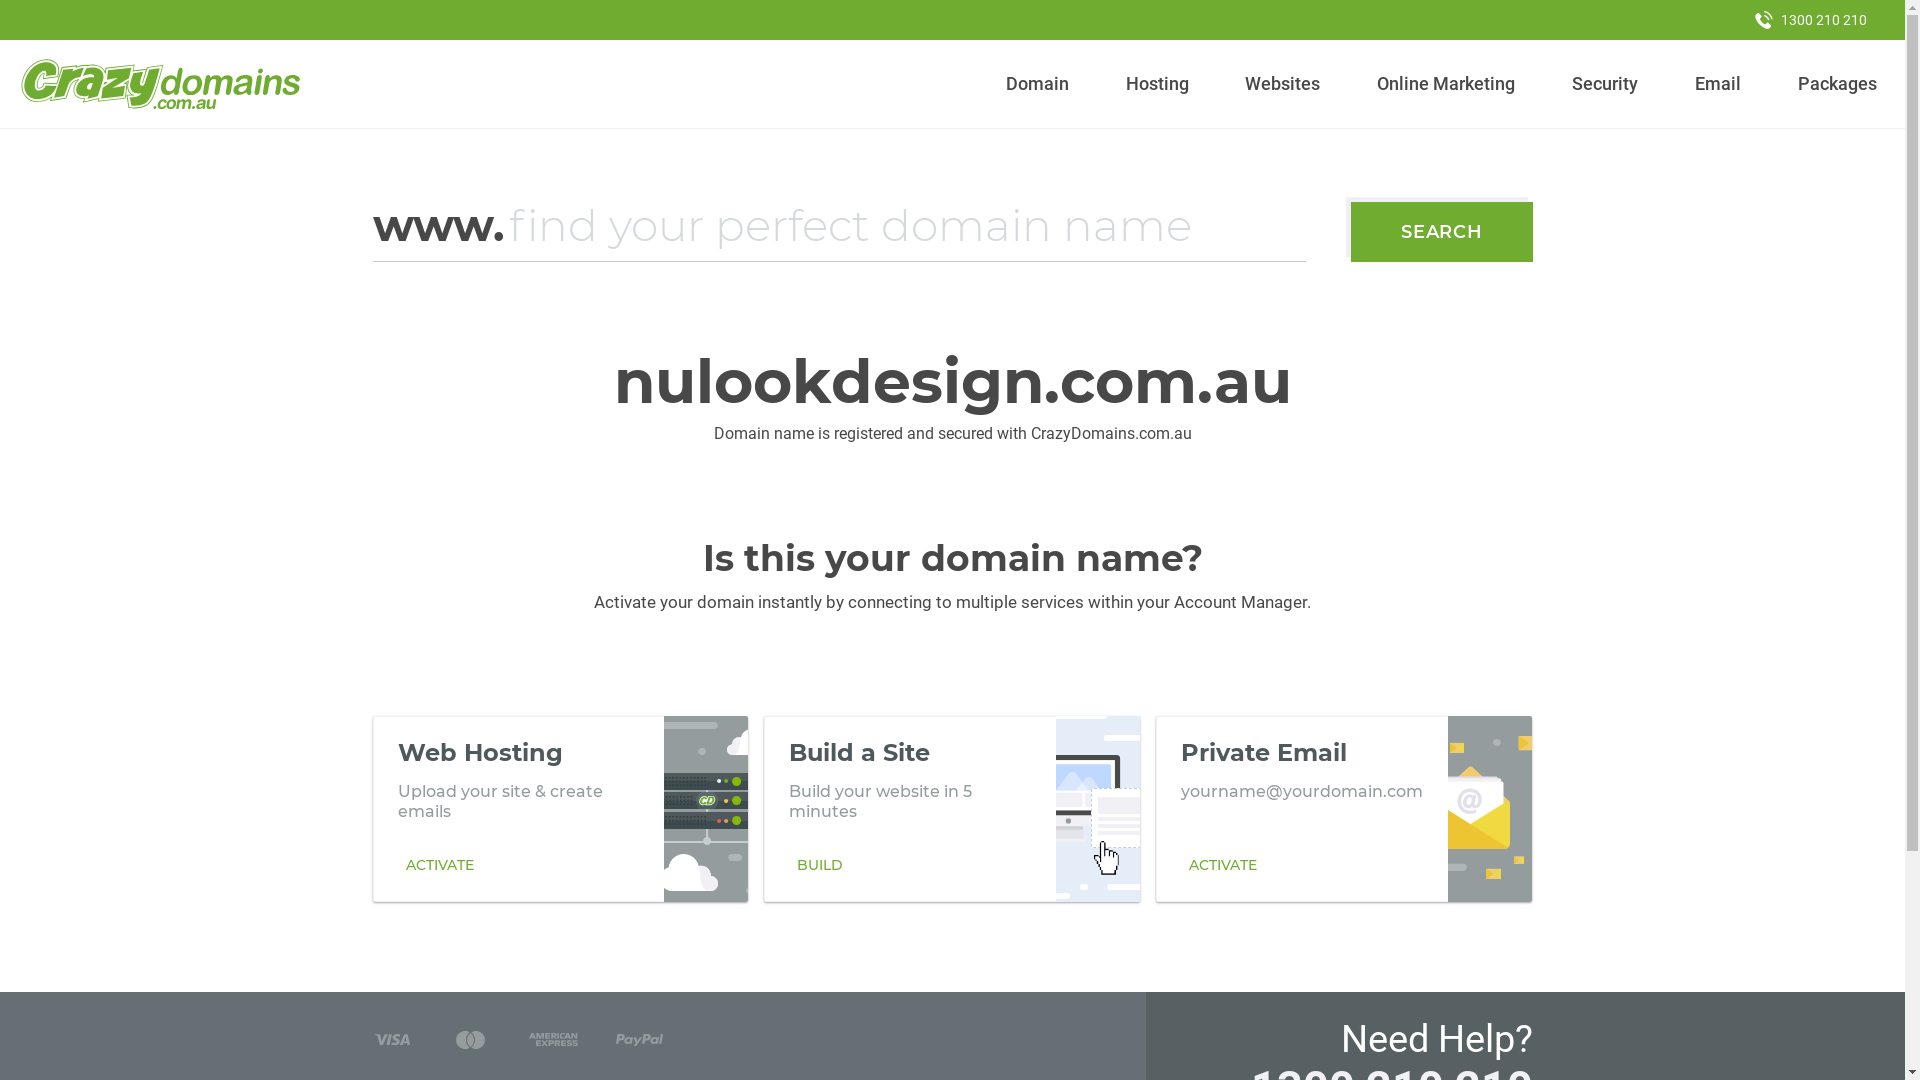 The height and width of the screenshot is (1080, 1920). What do you see at coordinates (1446, 84) in the screenshot?
I see `Online Marketing` at bounding box center [1446, 84].